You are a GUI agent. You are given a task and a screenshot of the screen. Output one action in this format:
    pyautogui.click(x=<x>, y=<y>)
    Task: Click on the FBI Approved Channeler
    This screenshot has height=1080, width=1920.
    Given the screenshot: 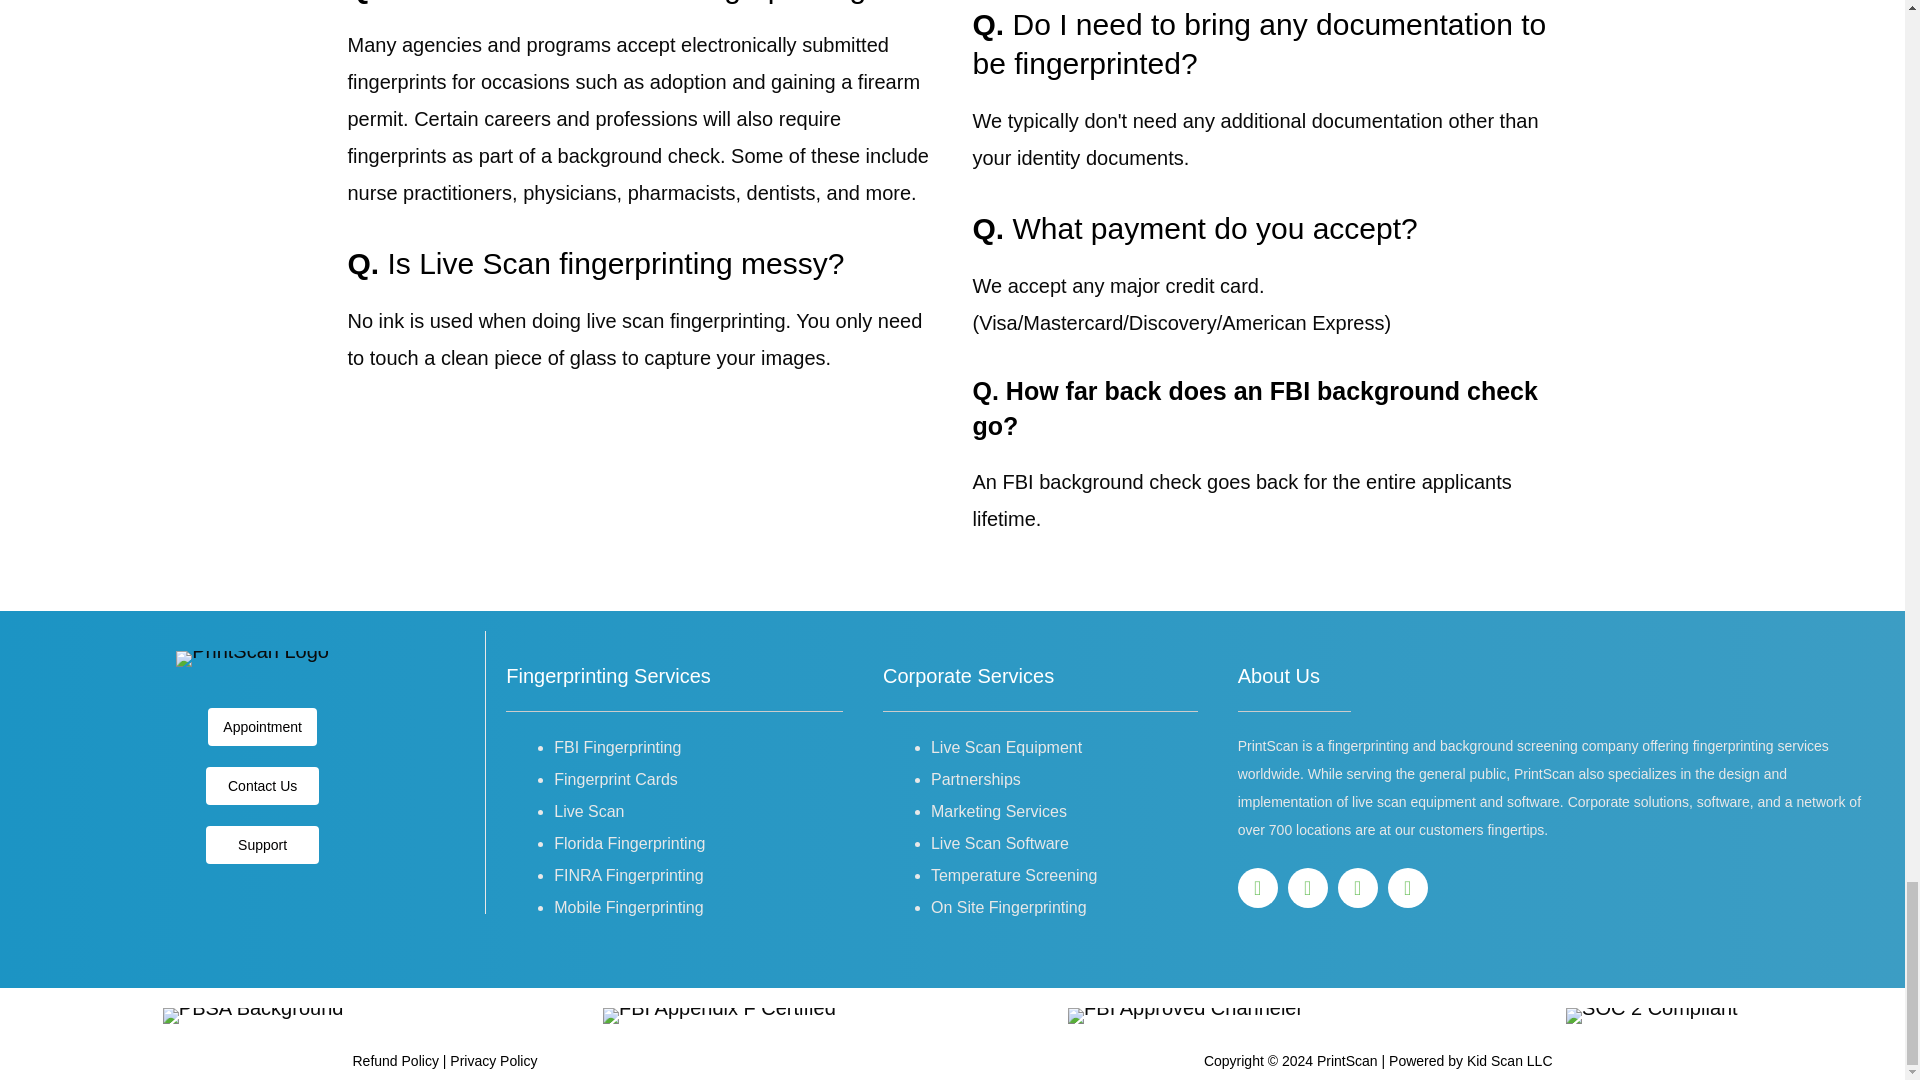 What is the action you would take?
    pyautogui.click(x=1185, y=1015)
    